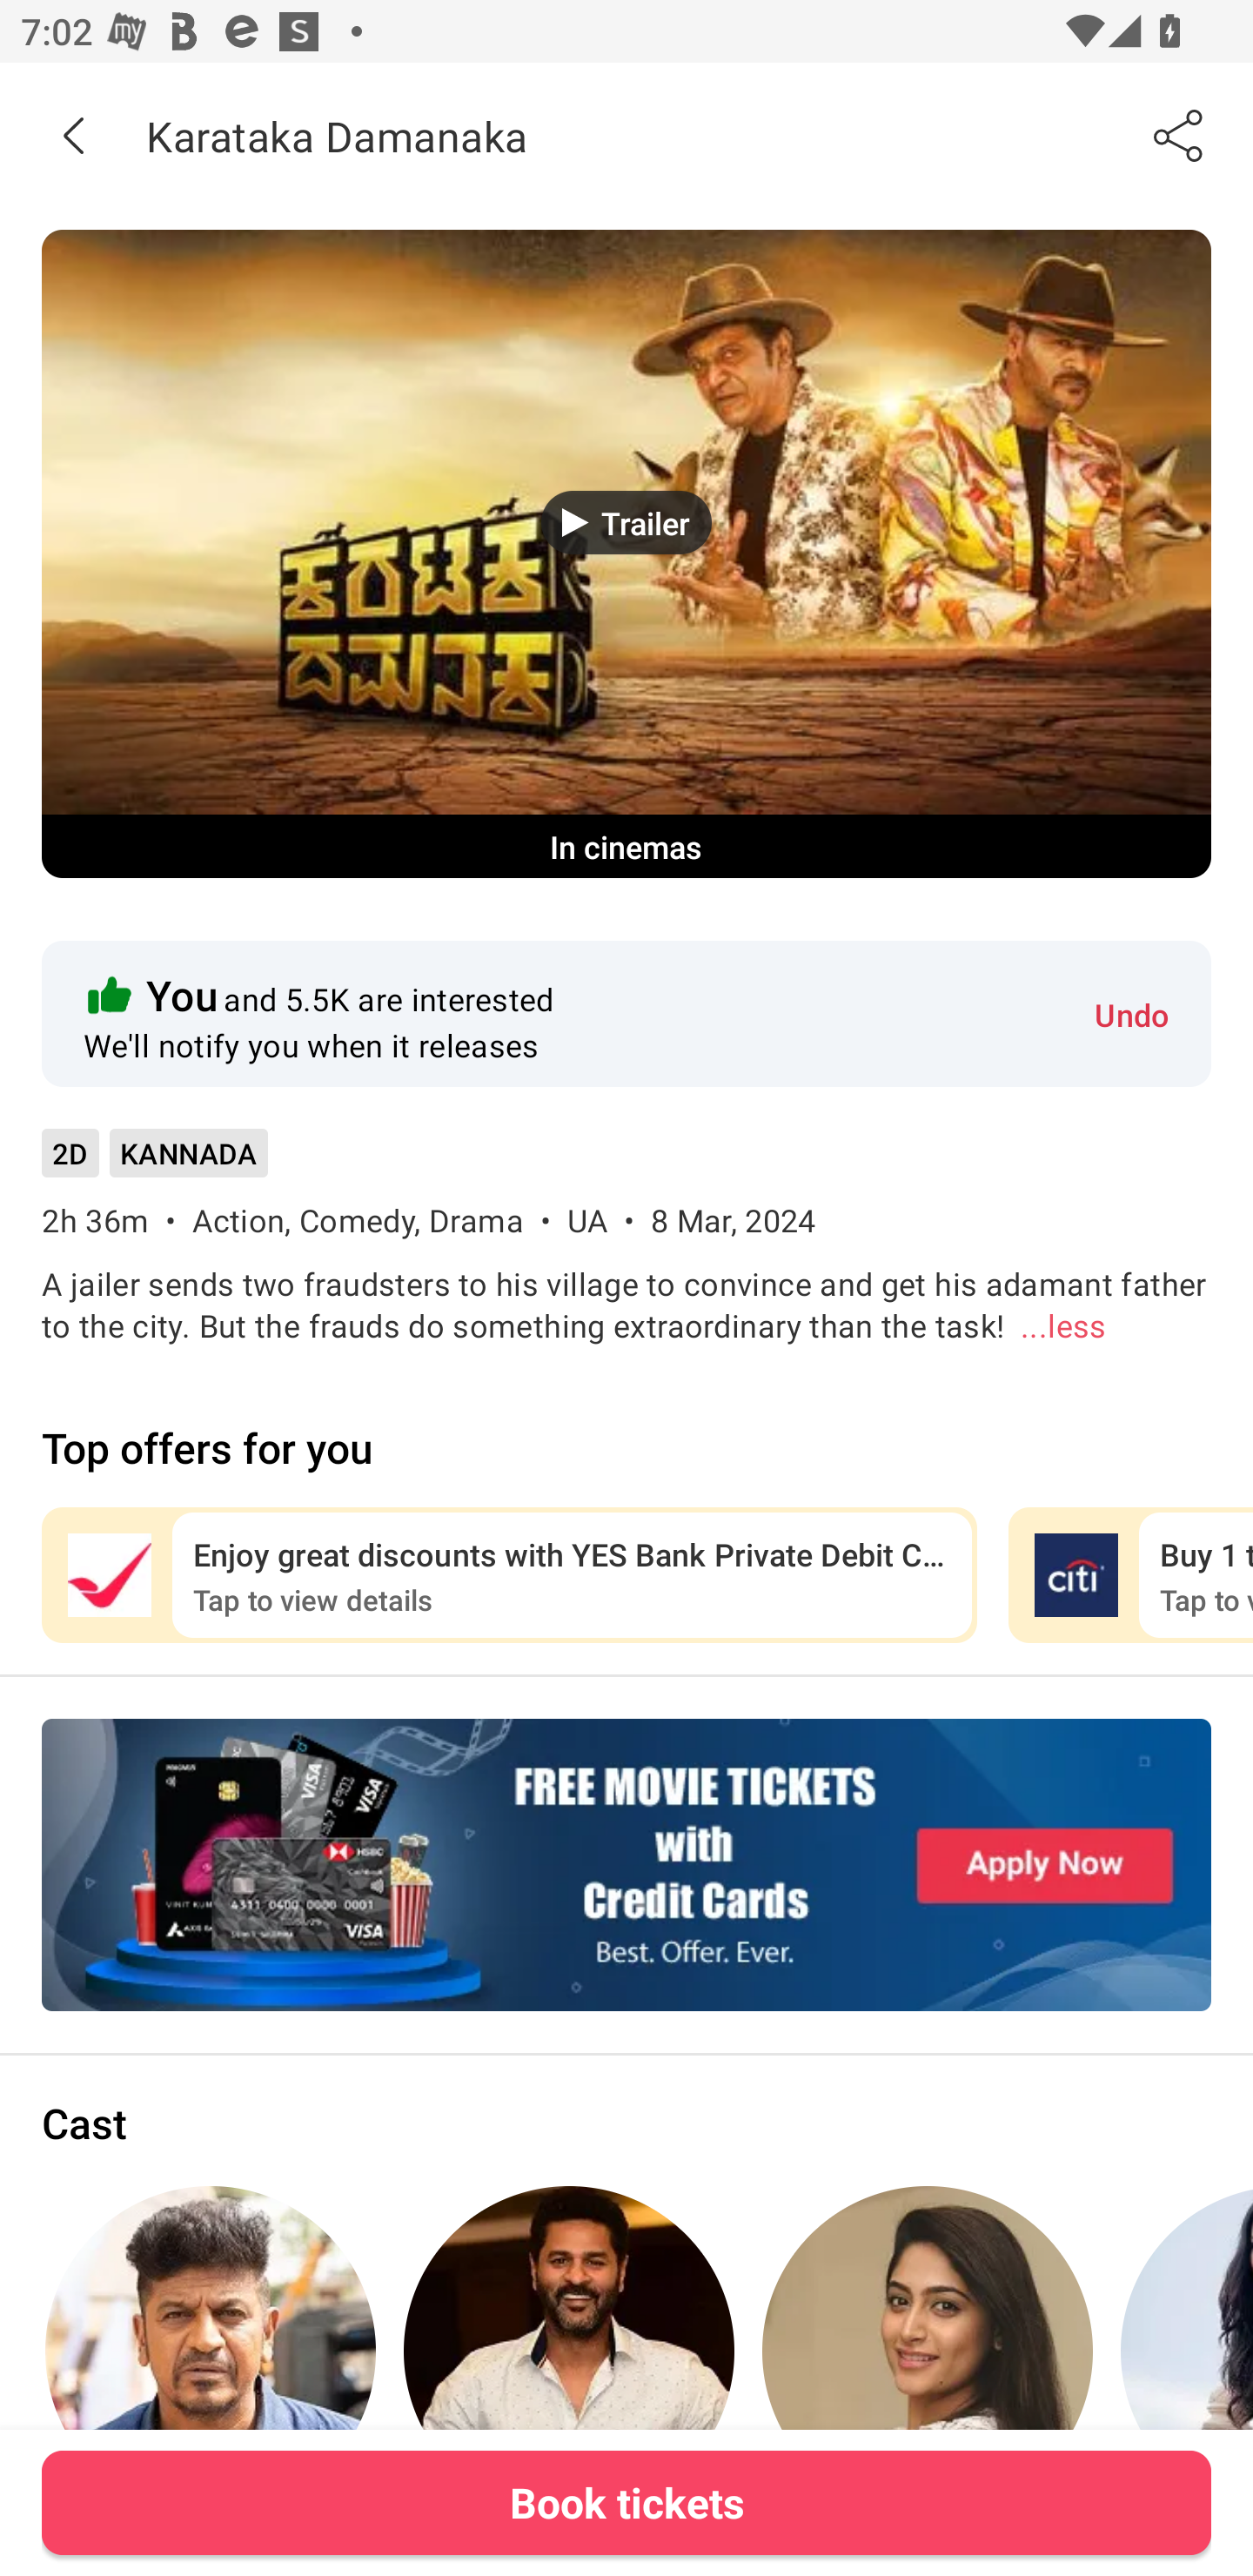  I want to click on Movie Banner Trailer In cinemas, so click(626, 553).